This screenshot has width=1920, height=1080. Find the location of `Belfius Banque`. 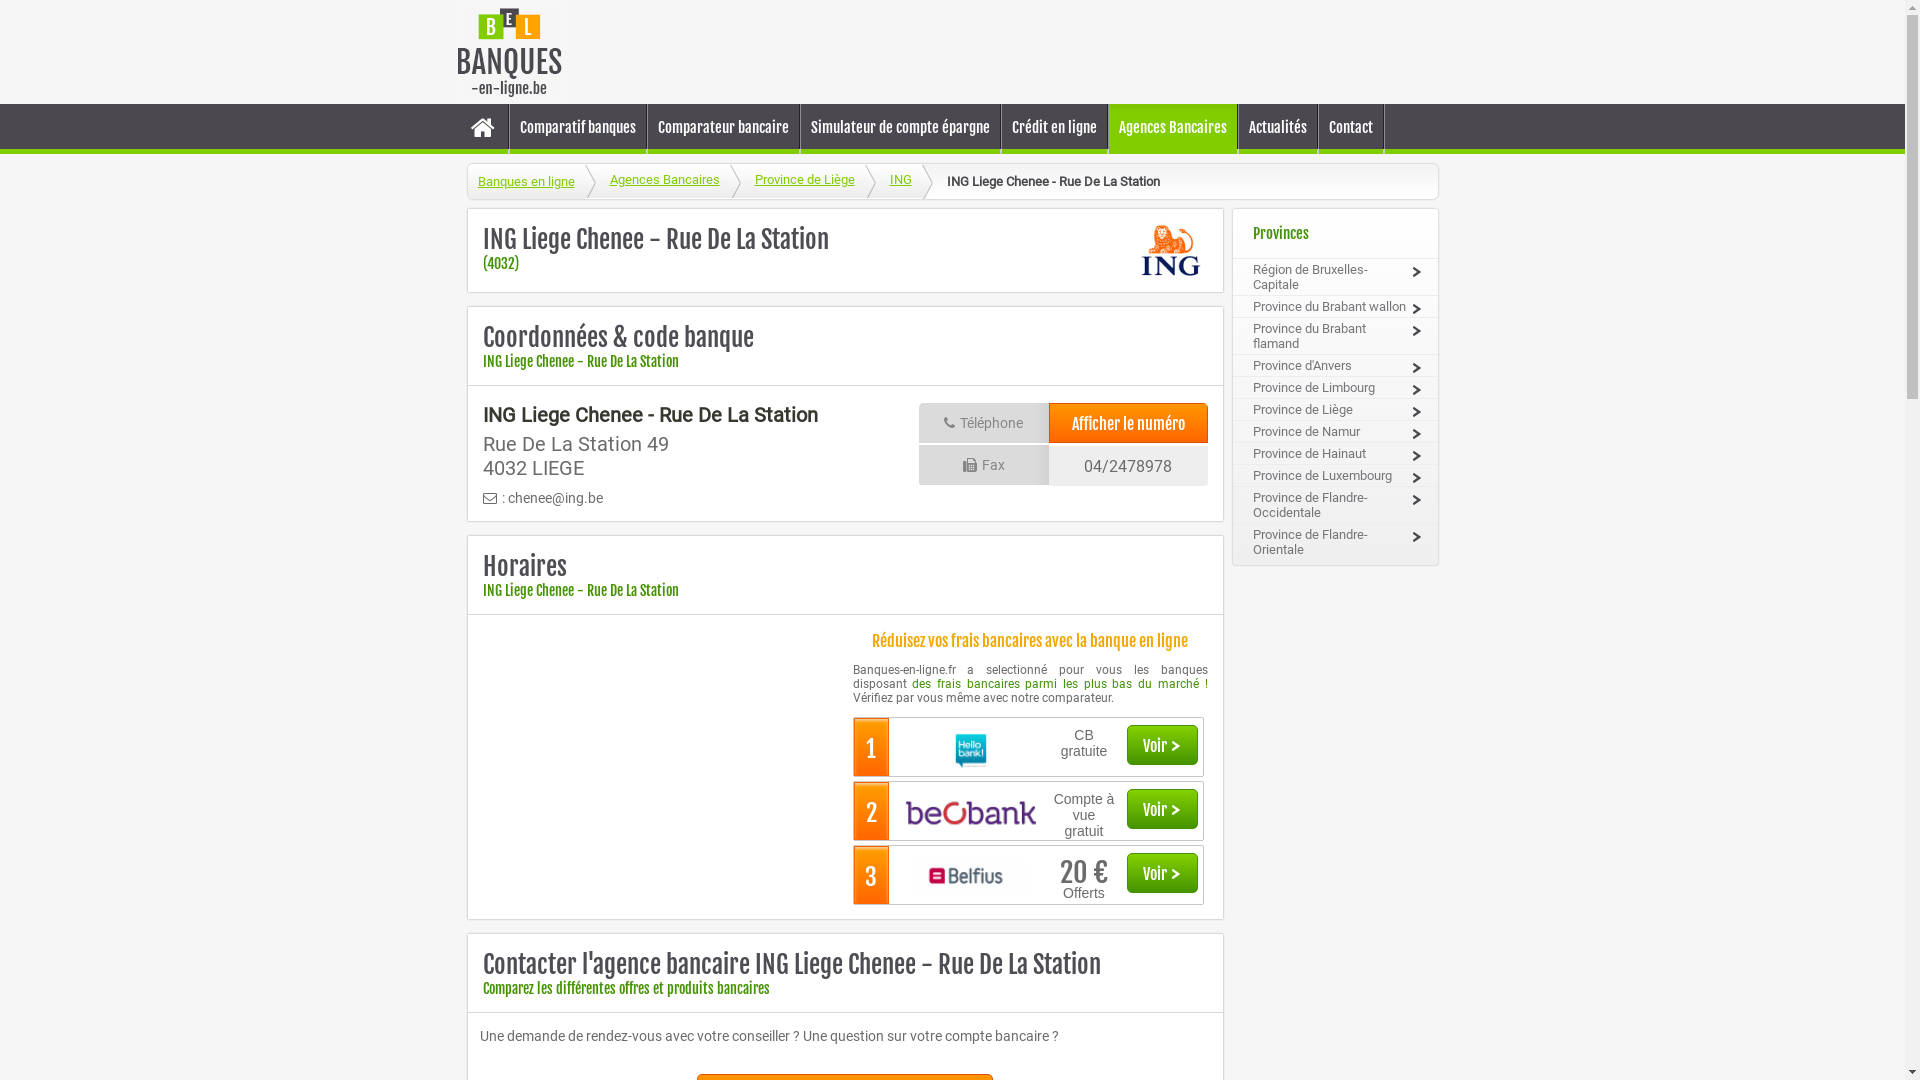

Belfius Banque is located at coordinates (970, 878).